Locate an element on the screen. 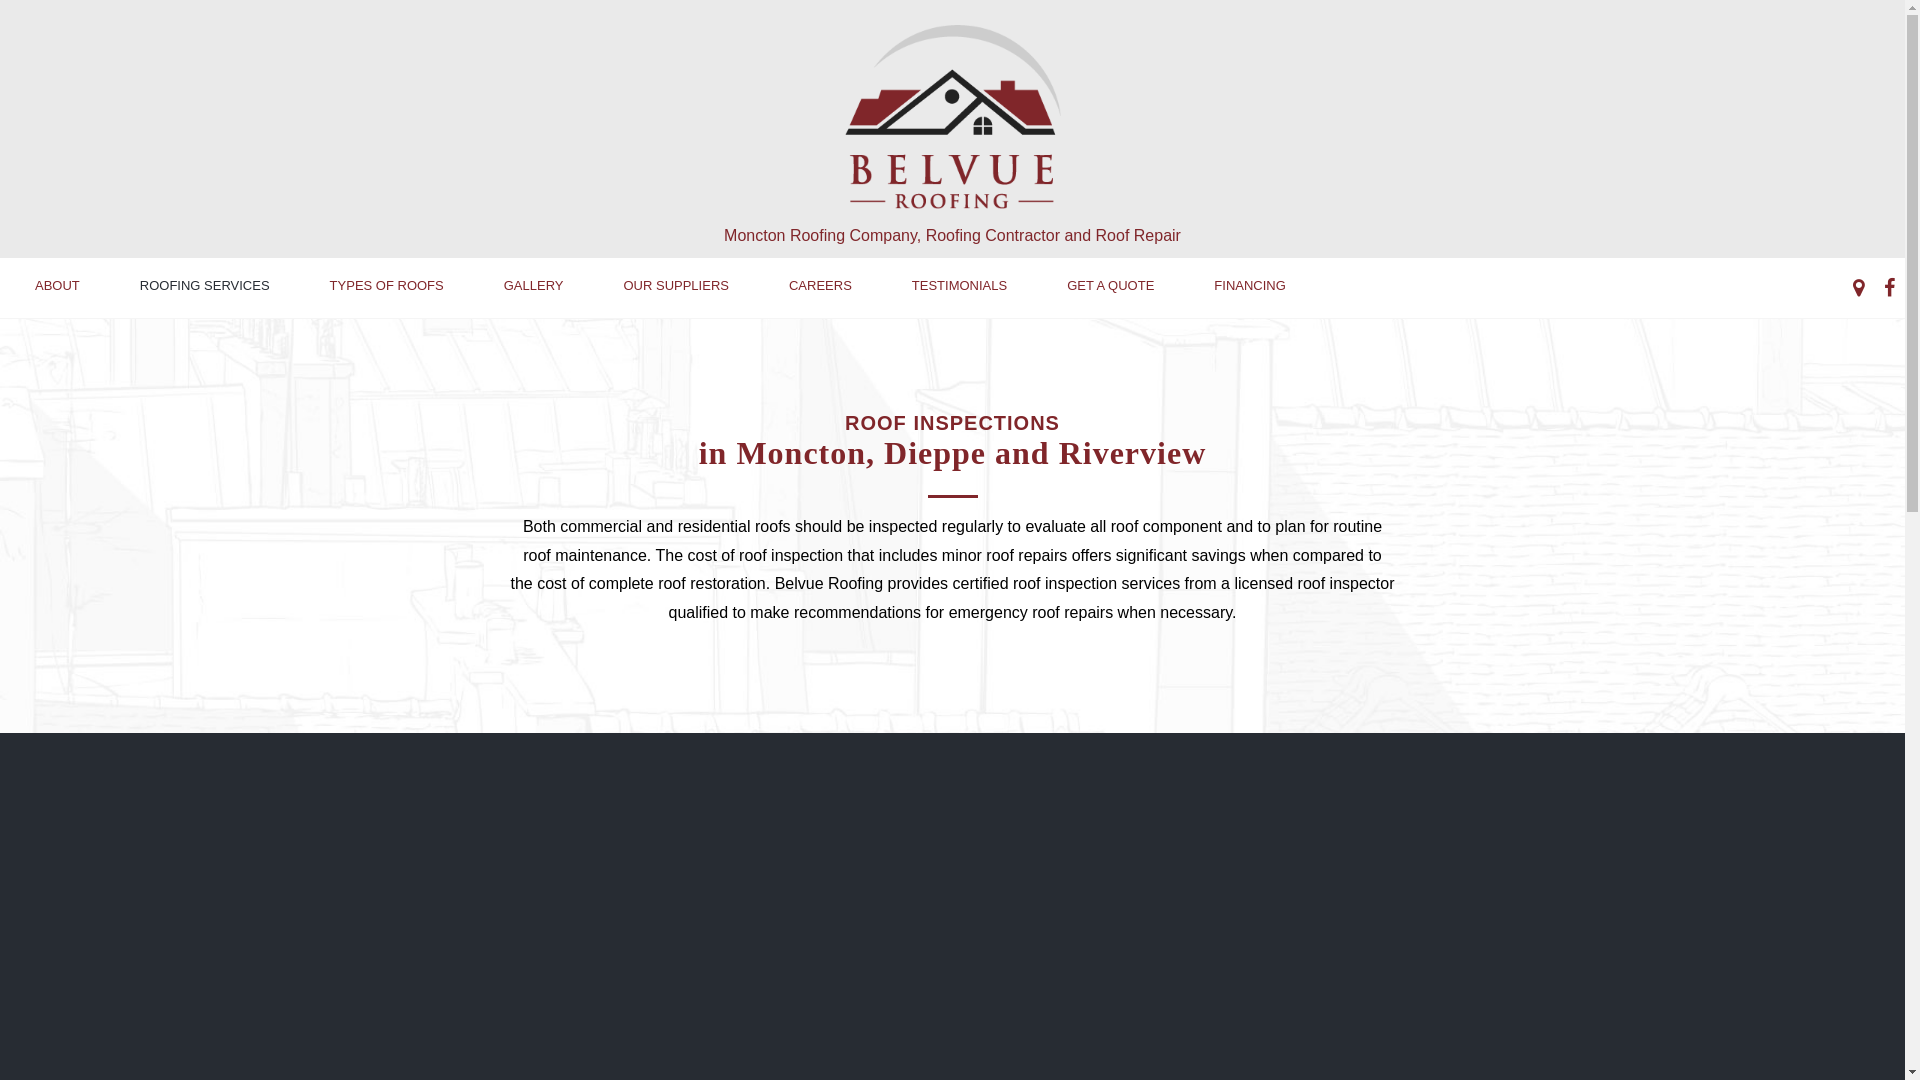 The image size is (1920, 1080). TYPES OF ROOFS is located at coordinates (387, 286).